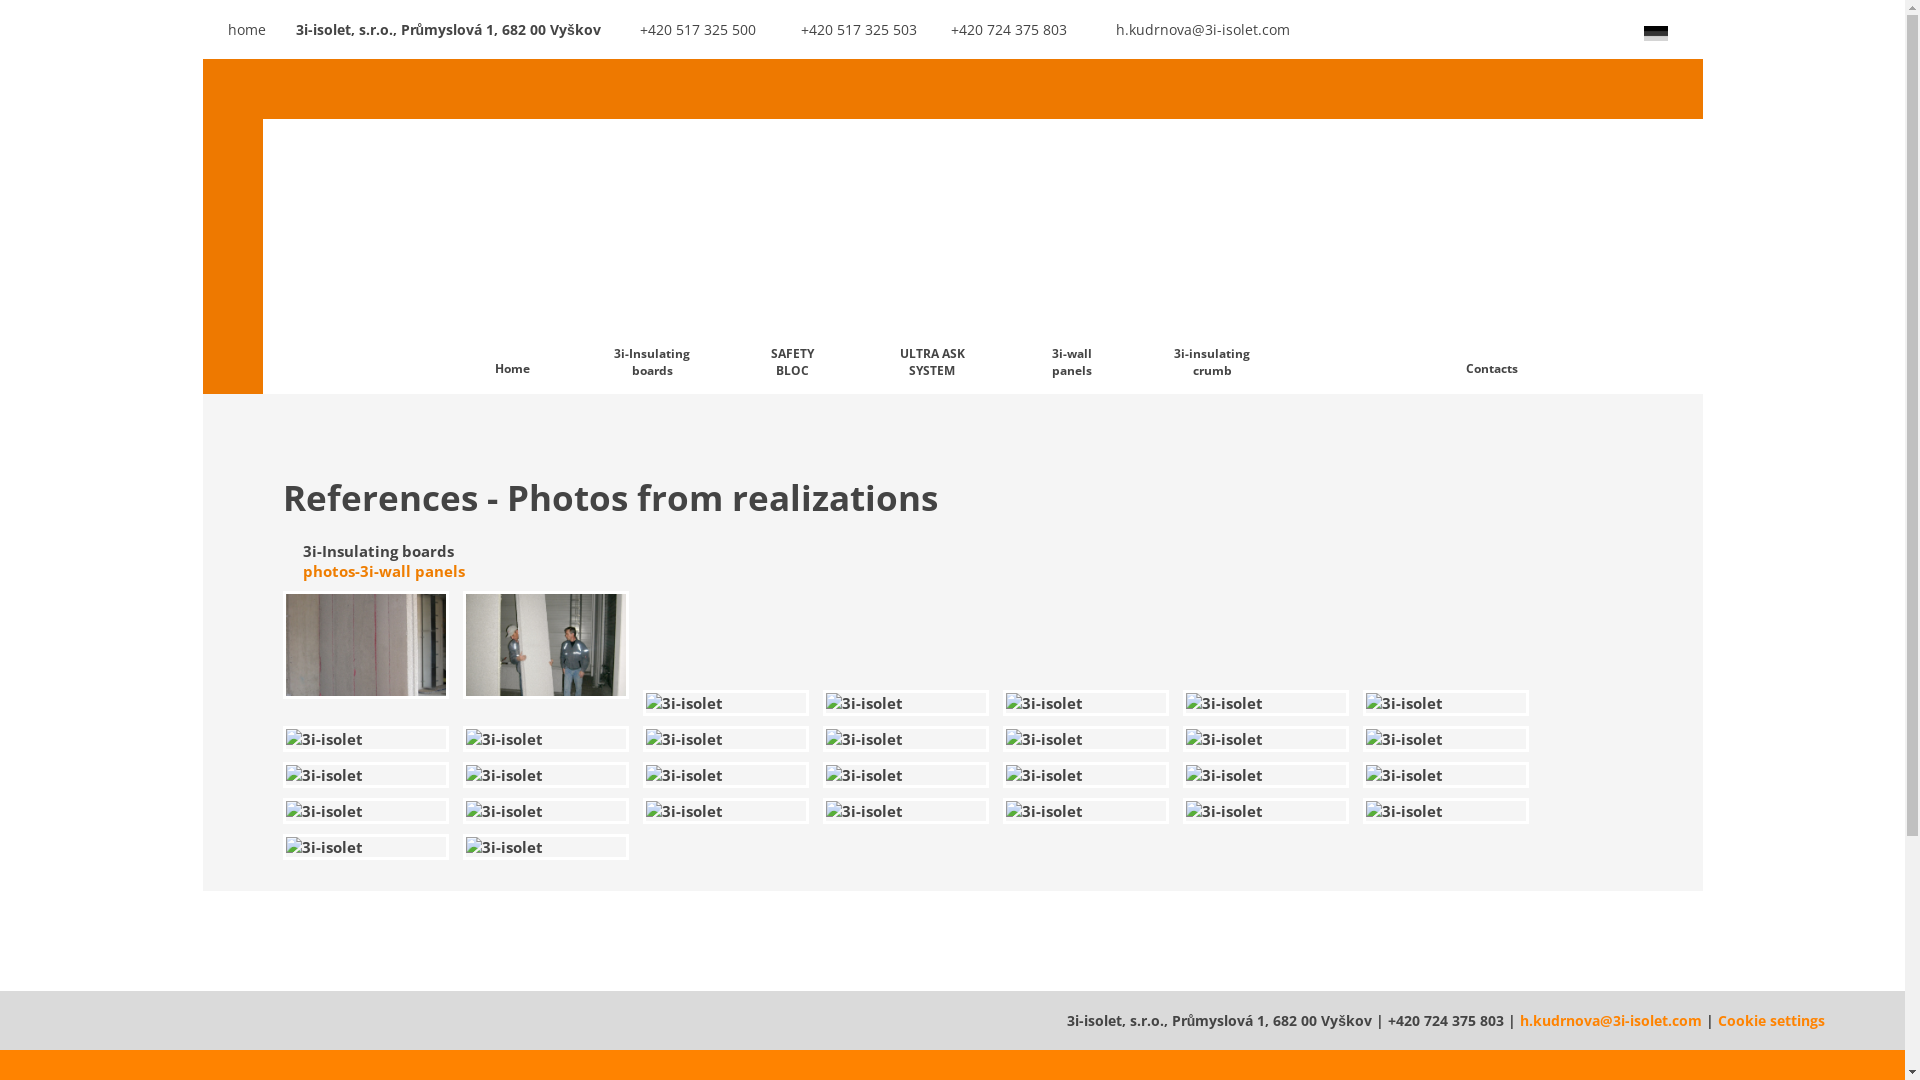 The width and height of the screenshot is (1920, 1080). Describe the element at coordinates (1492, 256) in the screenshot. I see `Contacts` at that location.